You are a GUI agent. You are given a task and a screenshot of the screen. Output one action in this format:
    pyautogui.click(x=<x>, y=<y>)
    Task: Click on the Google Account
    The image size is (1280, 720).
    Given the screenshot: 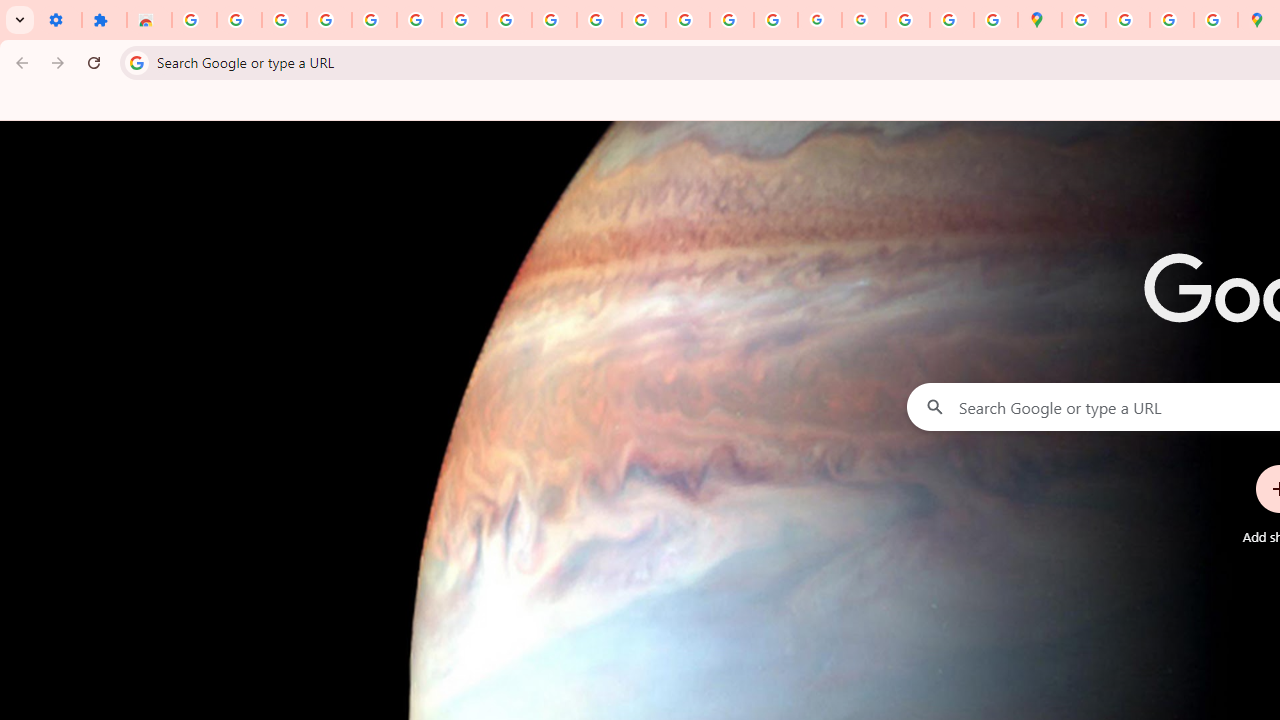 What is the action you would take?
    pyautogui.click(x=509, y=20)
    